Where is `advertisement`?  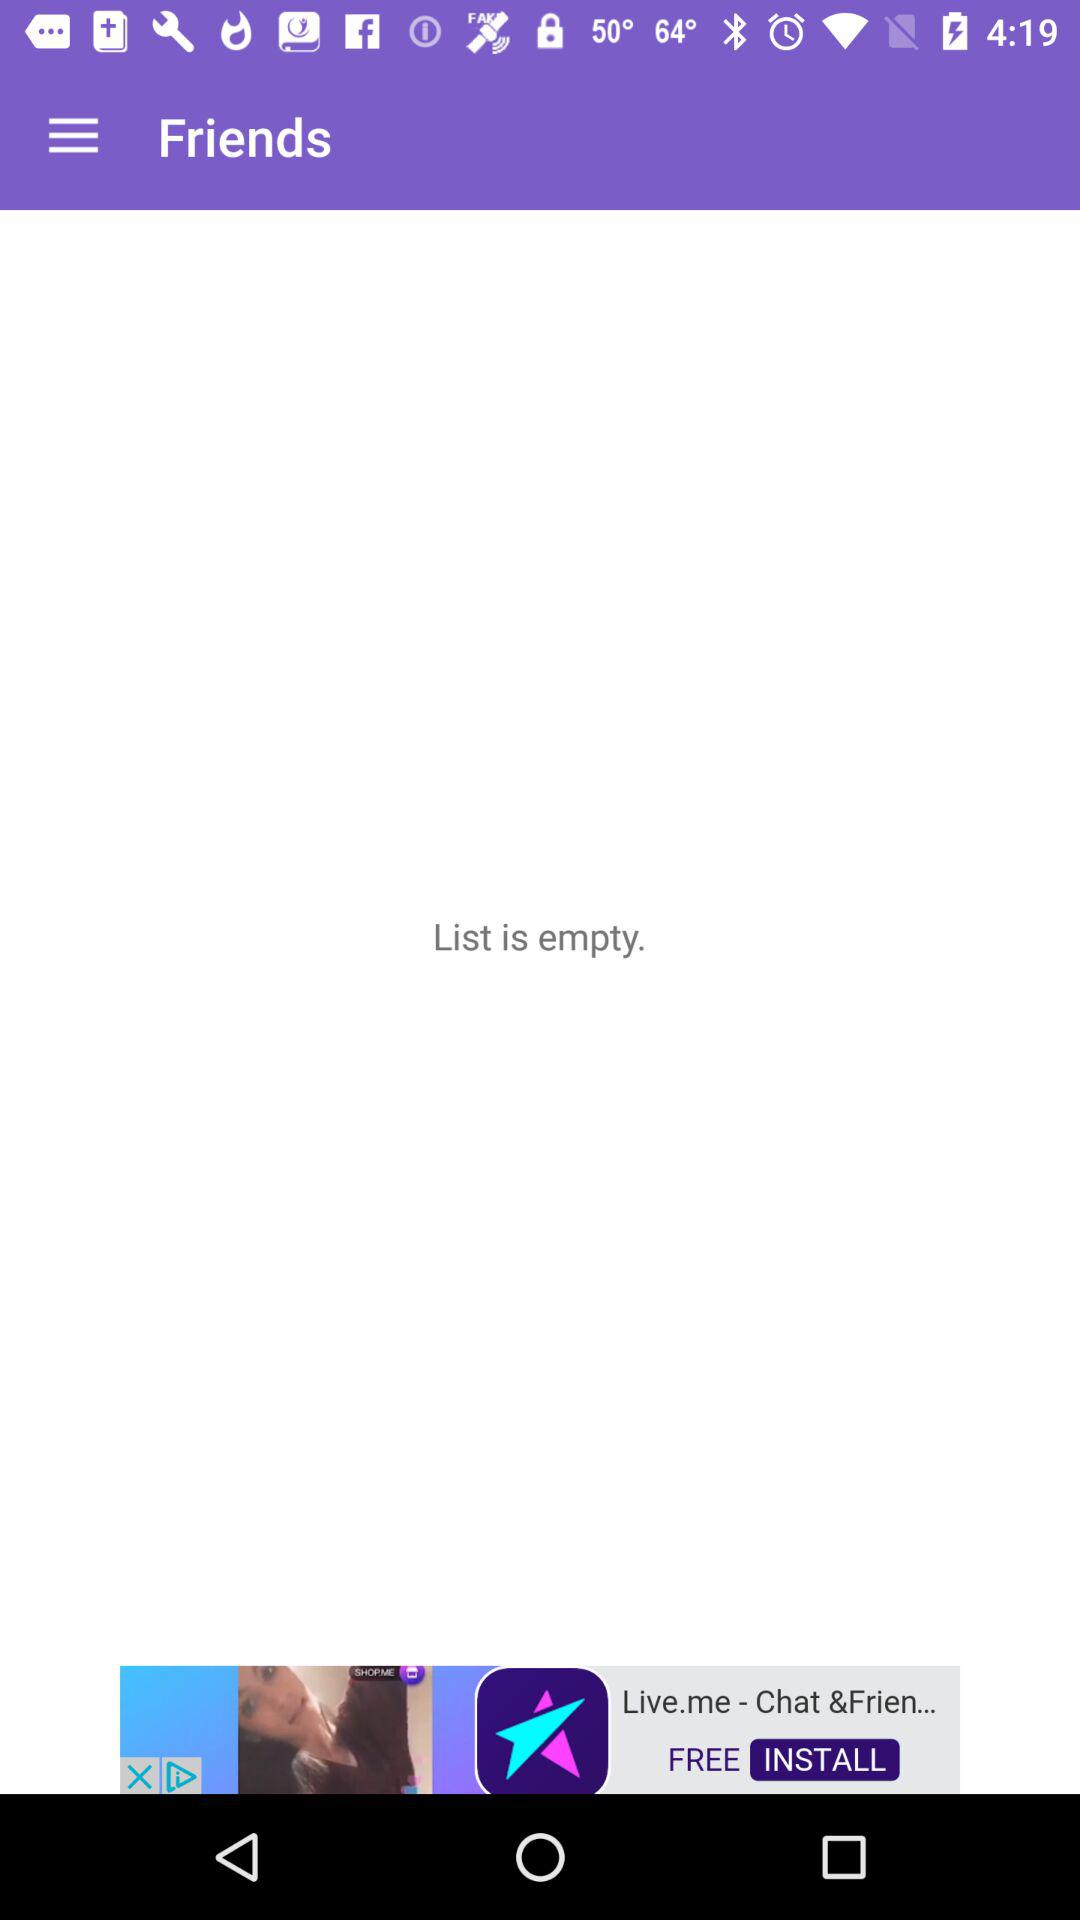 advertisement is located at coordinates (540, 1728).